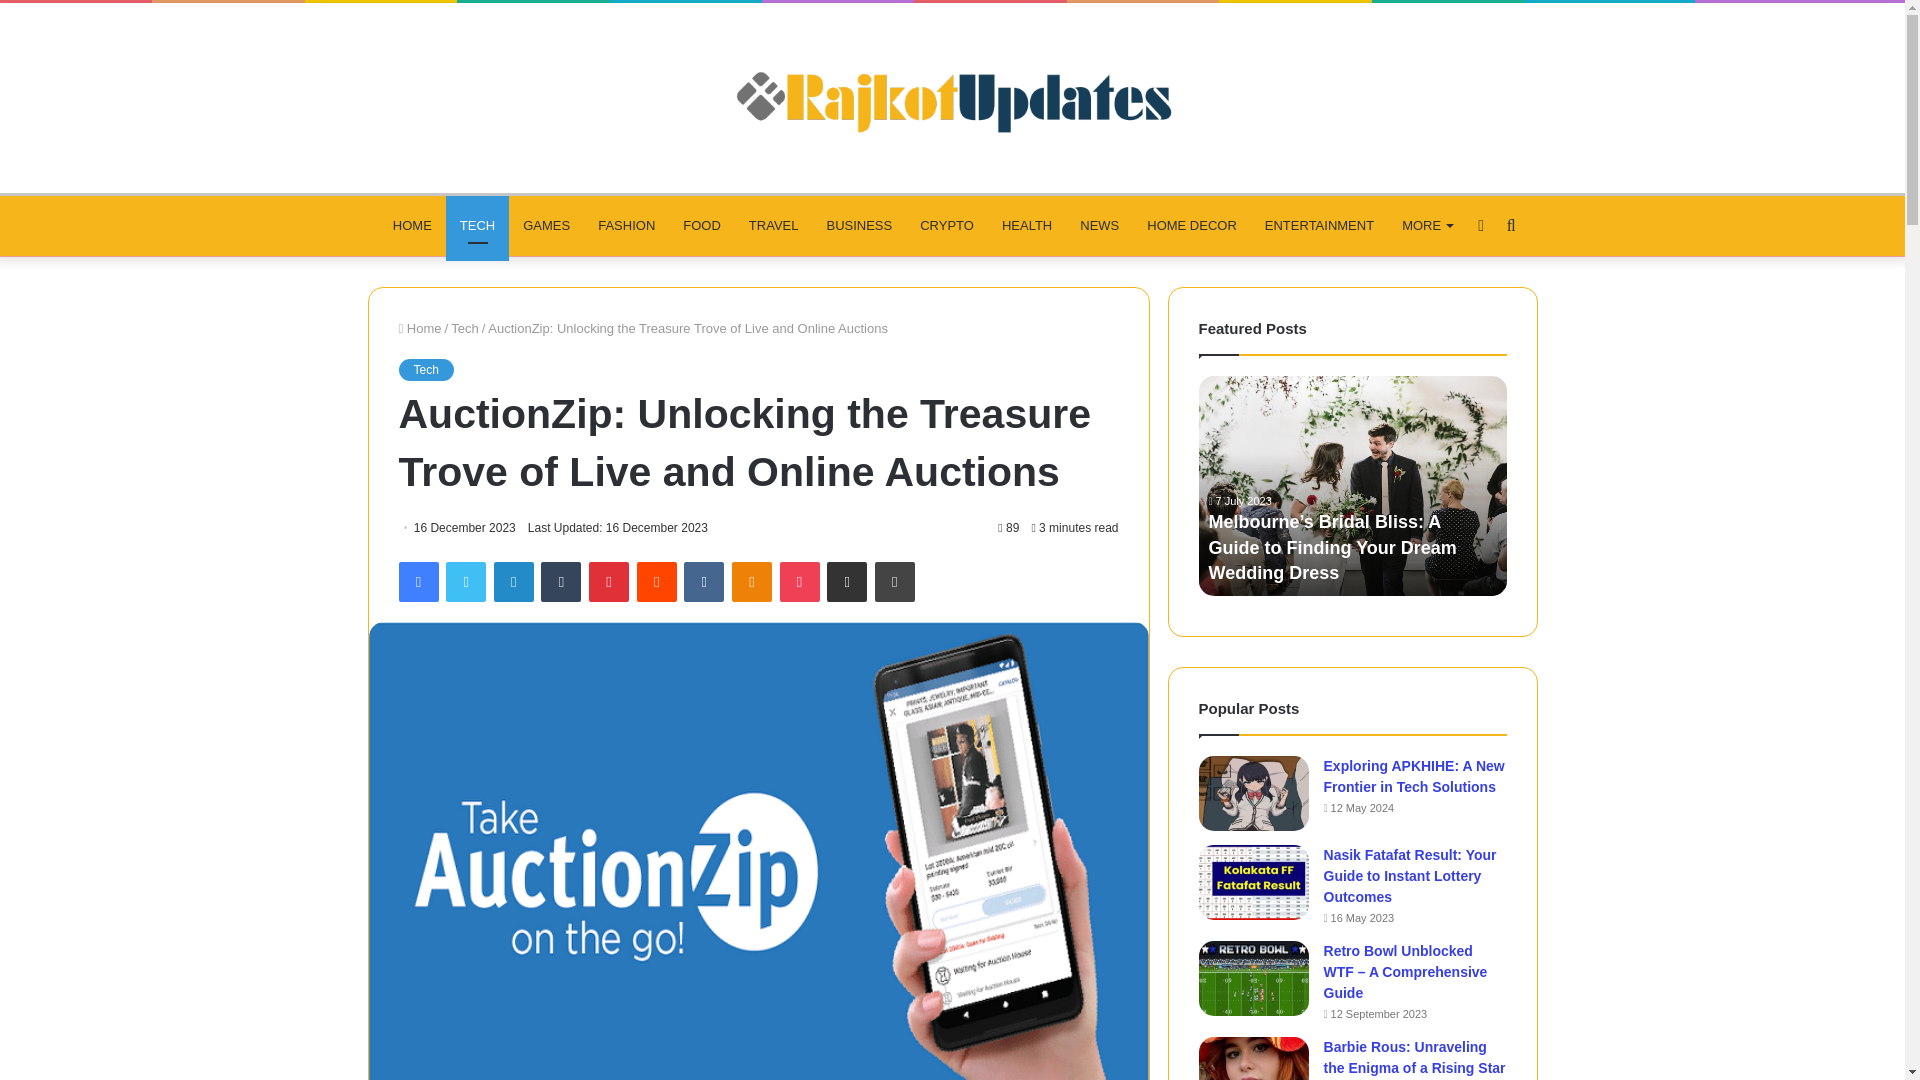  What do you see at coordinates (1320, 225) in the screenshot?
I see `ENTERTAINMENT` at bounding box center [1320, 225].